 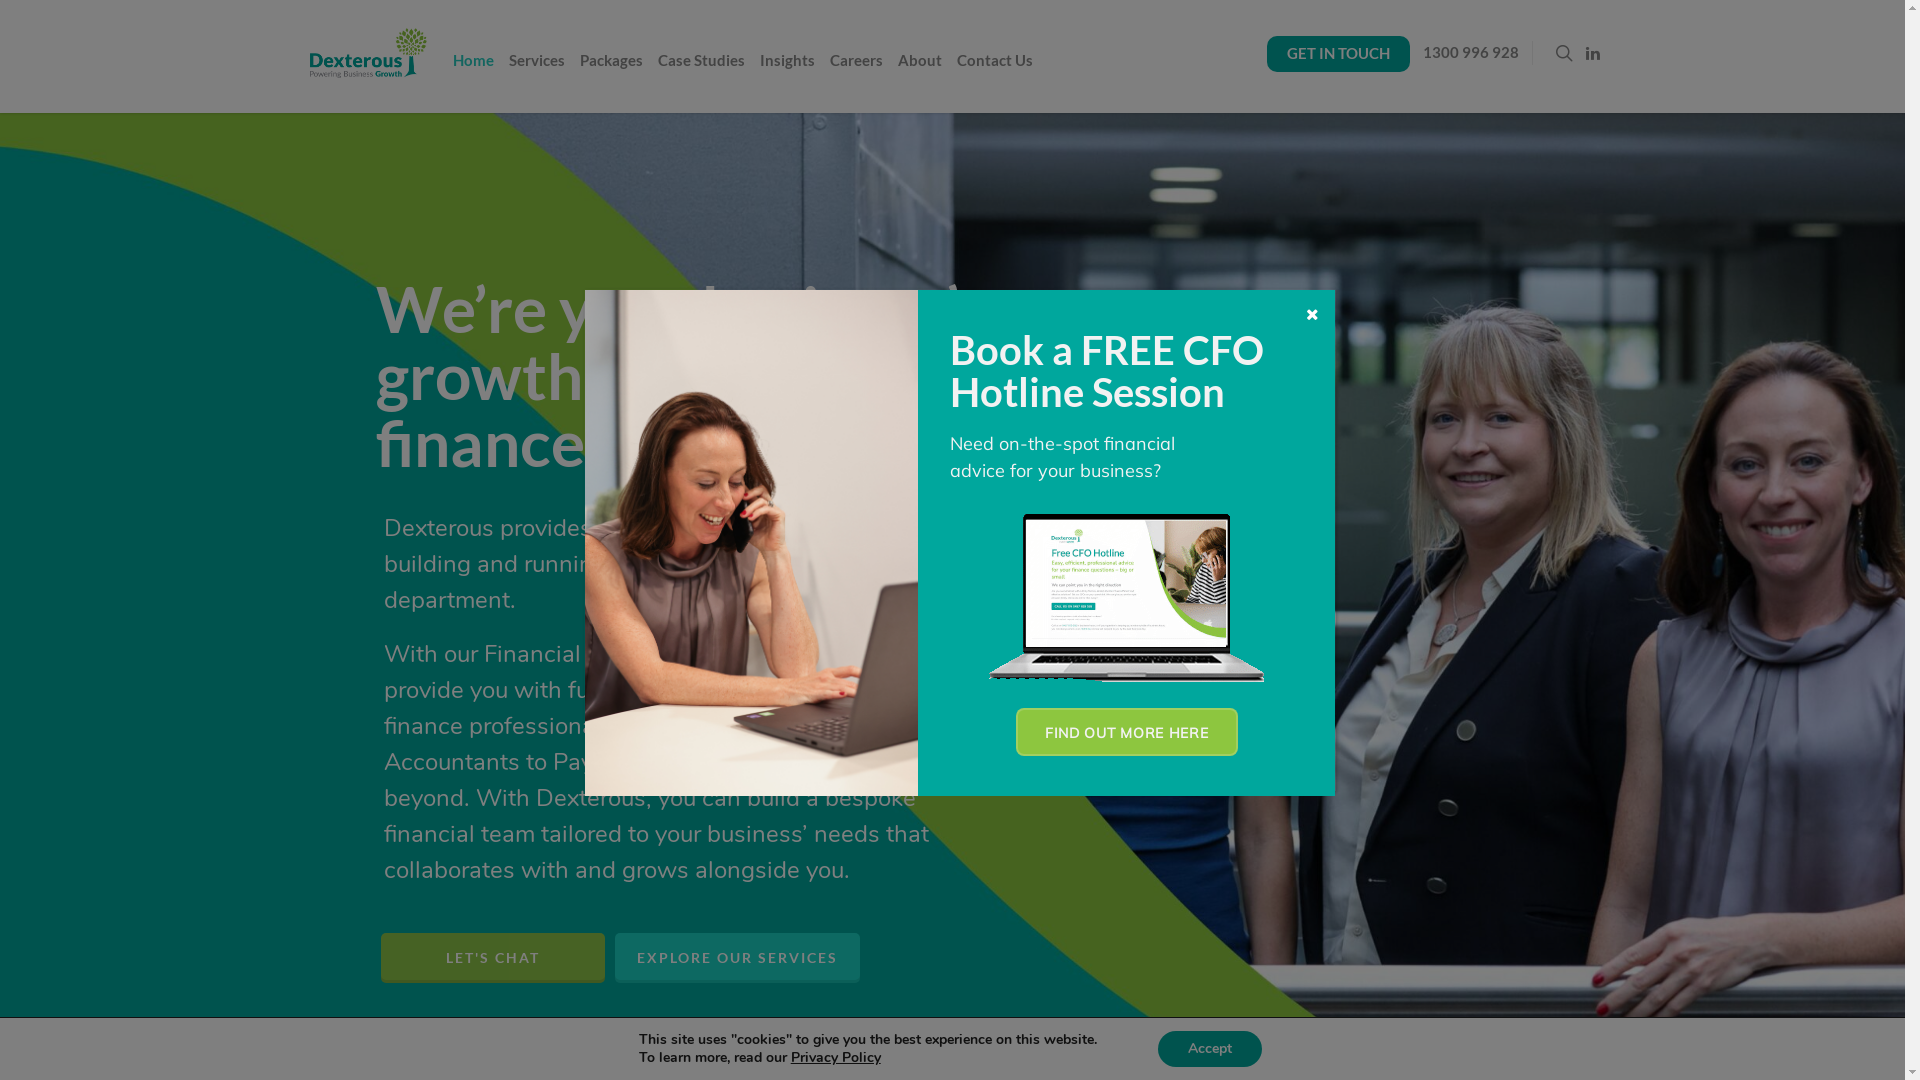 I want to click on Insights, so click(x=794, y=74).